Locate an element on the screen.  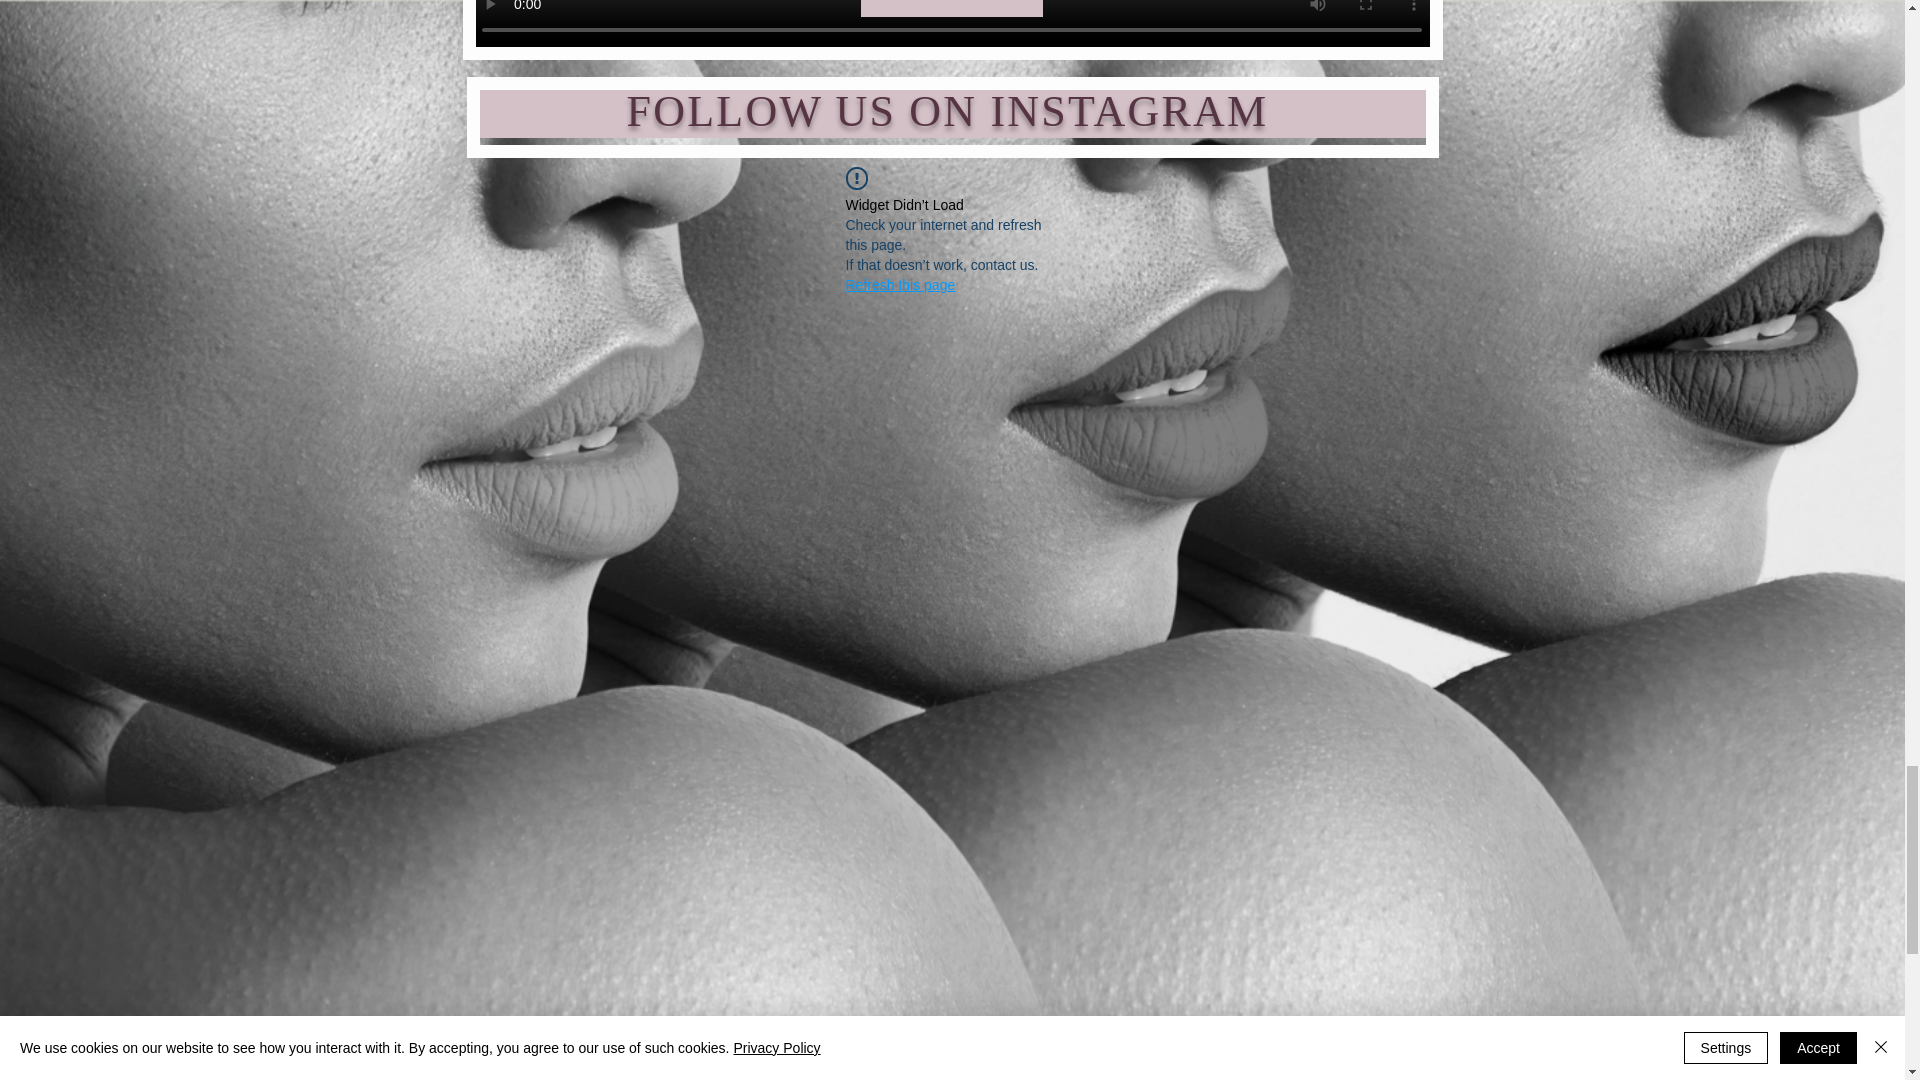
Refresh this page is located at coordinates (901, 284).